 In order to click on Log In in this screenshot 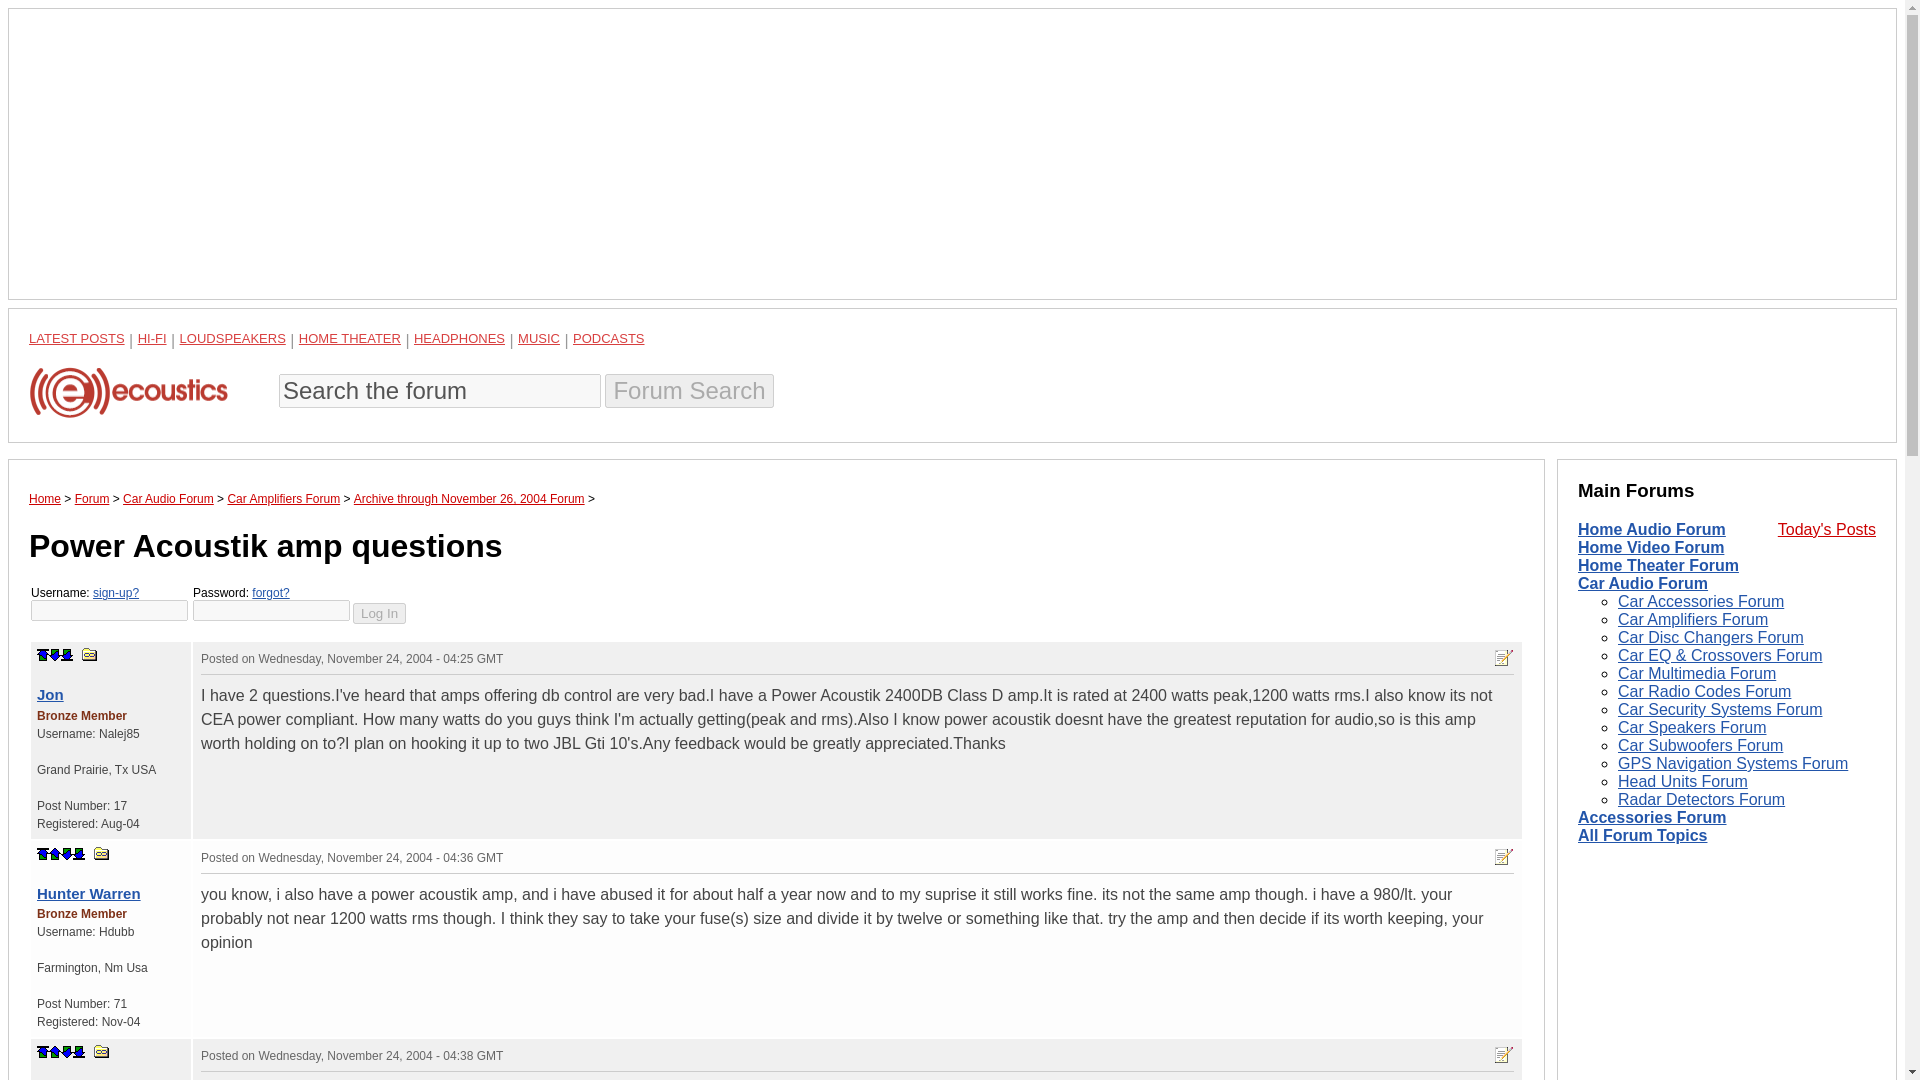, I will do `click(379, 613)`.